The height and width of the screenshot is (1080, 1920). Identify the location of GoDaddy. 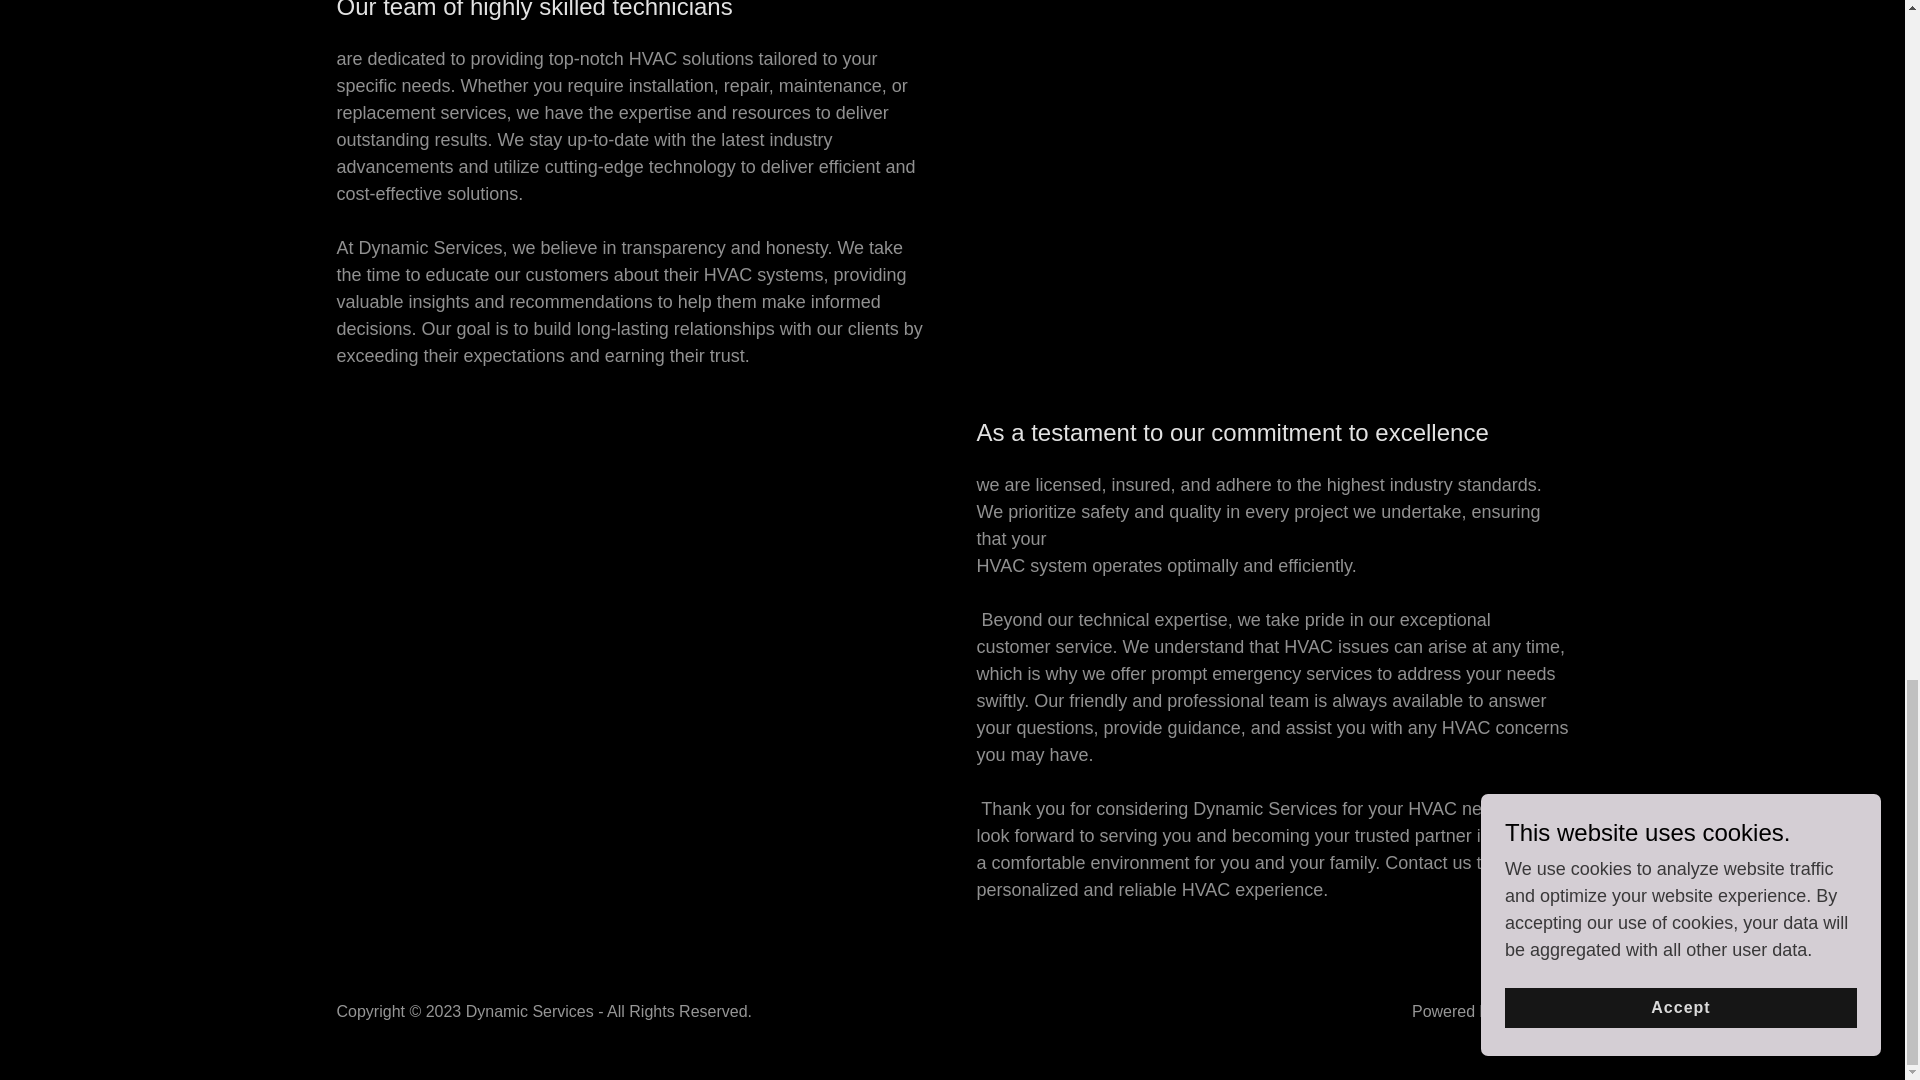
(1534, 1011).